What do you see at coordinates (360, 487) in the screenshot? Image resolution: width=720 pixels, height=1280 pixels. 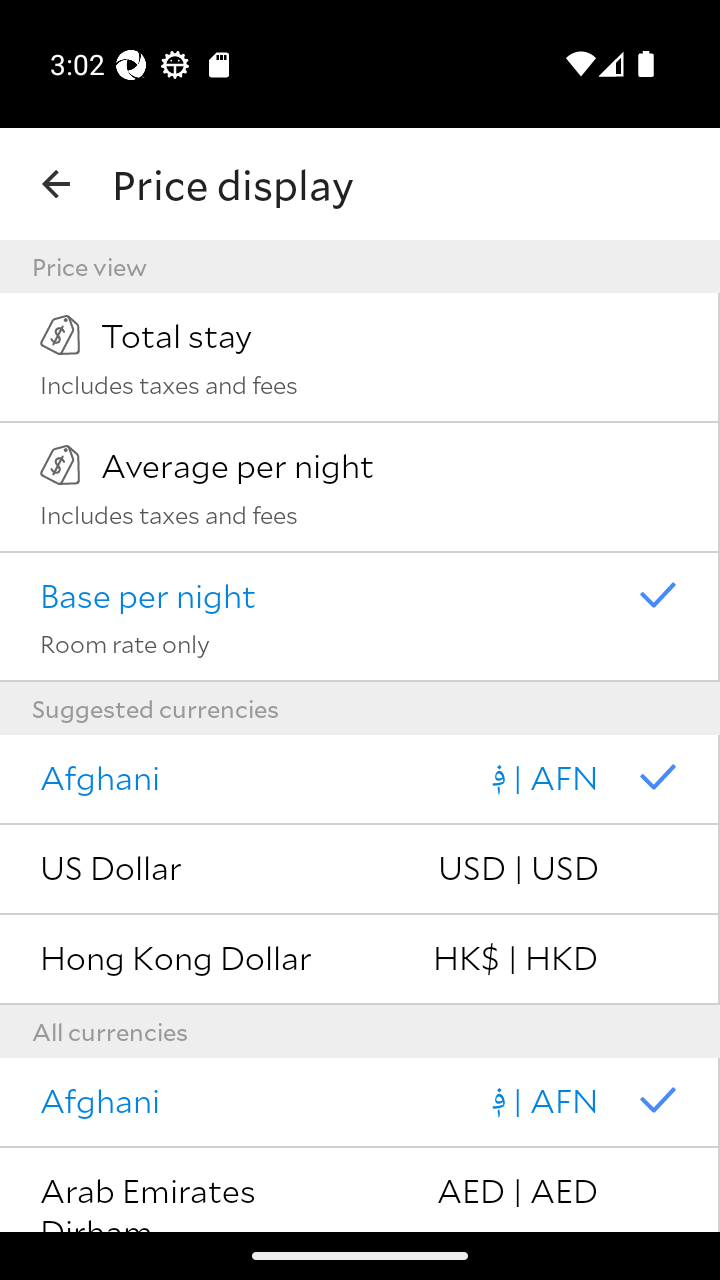 I see `Average per night Includes taxes and fees` at bounding box center [360, 487].